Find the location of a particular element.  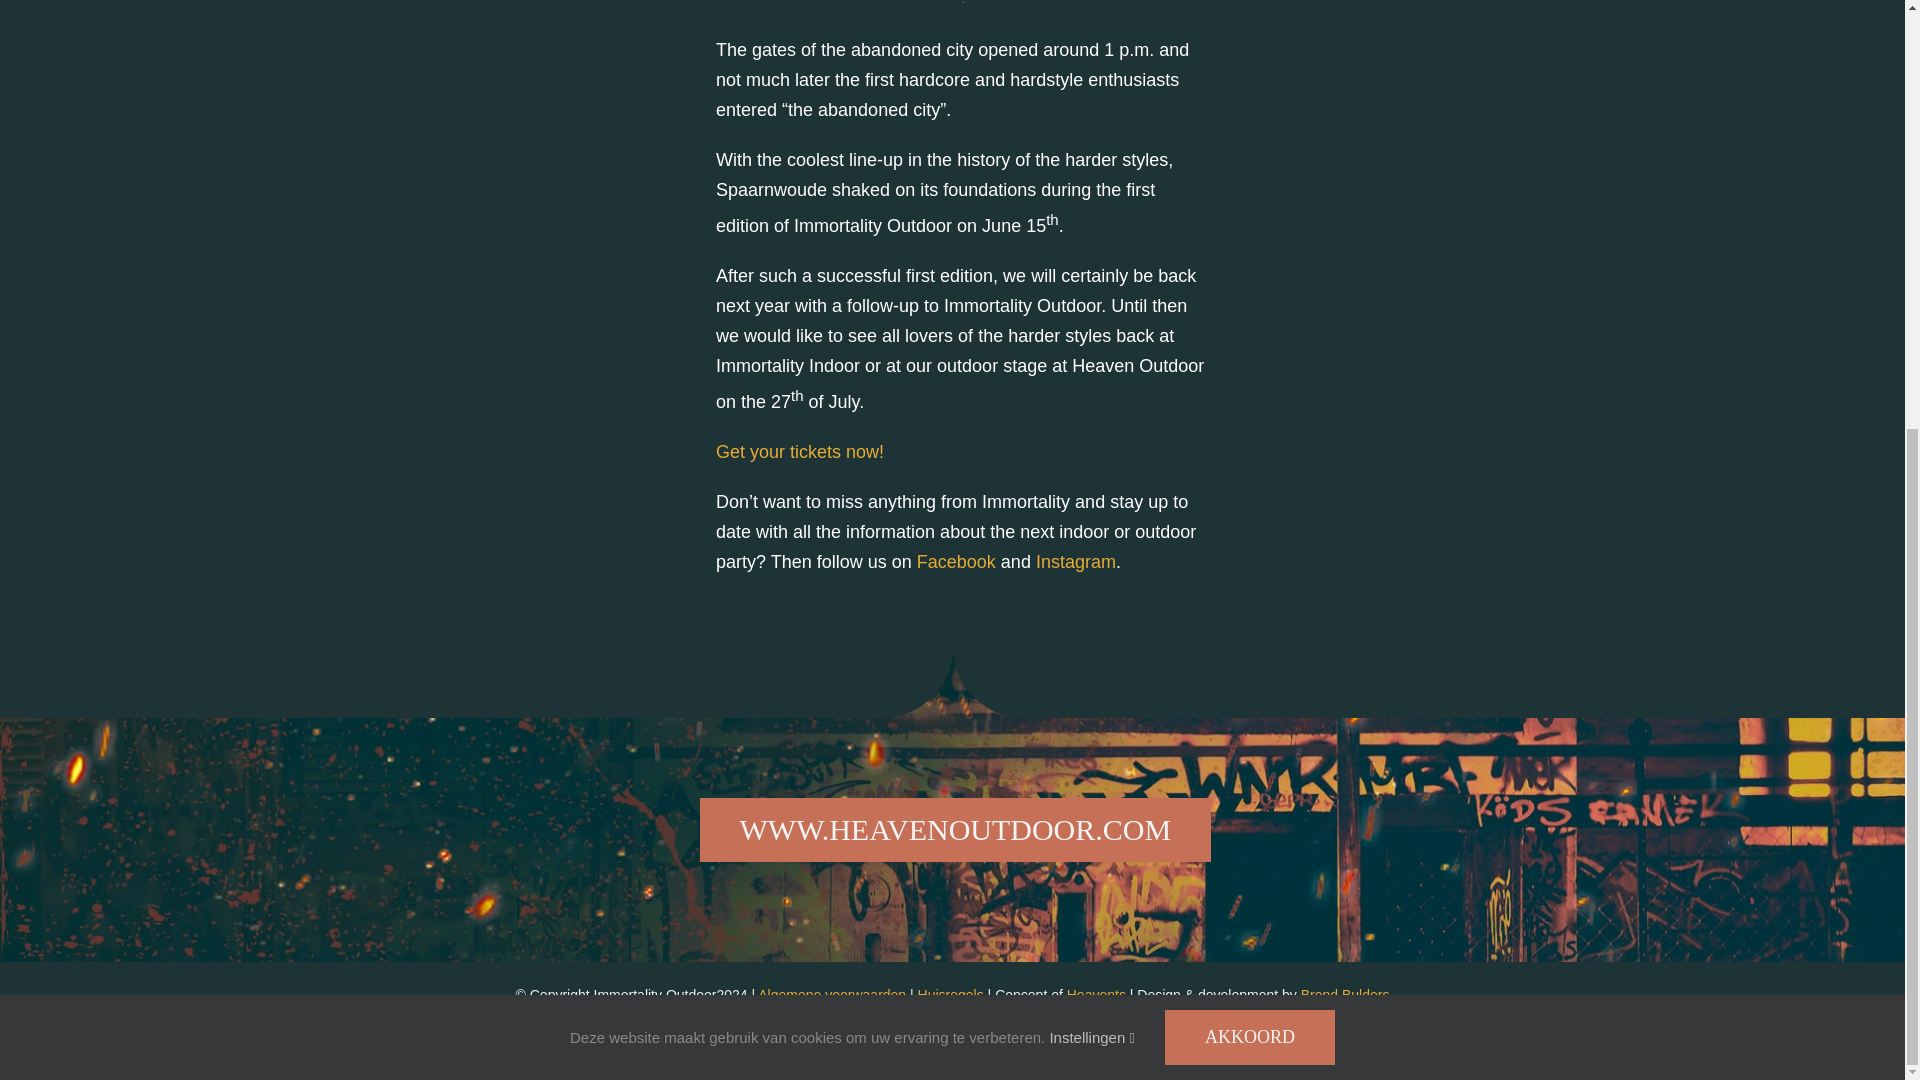

WWW.HEAVENOUTDOOR.COM is located at coordinates (956, 830).